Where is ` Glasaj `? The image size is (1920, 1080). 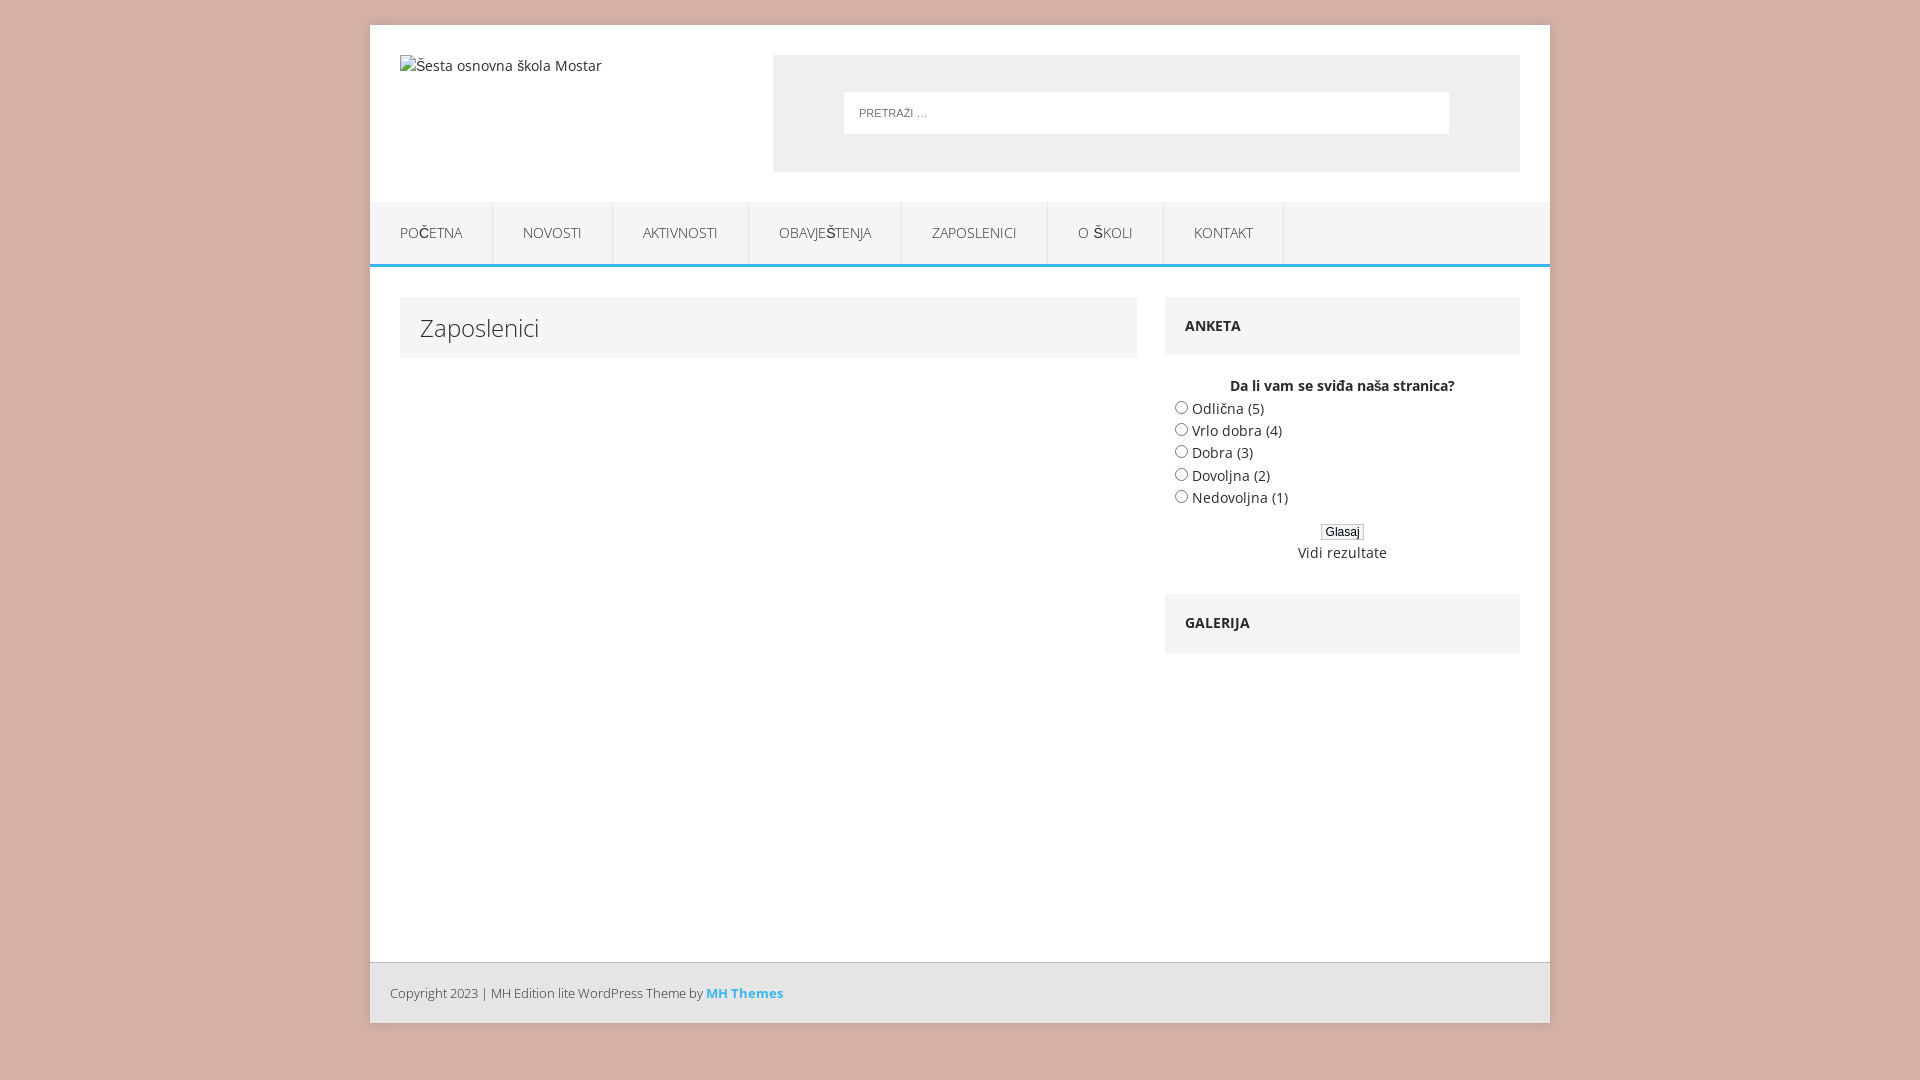
 Glasaj  is located at coordinates (1342, 532).